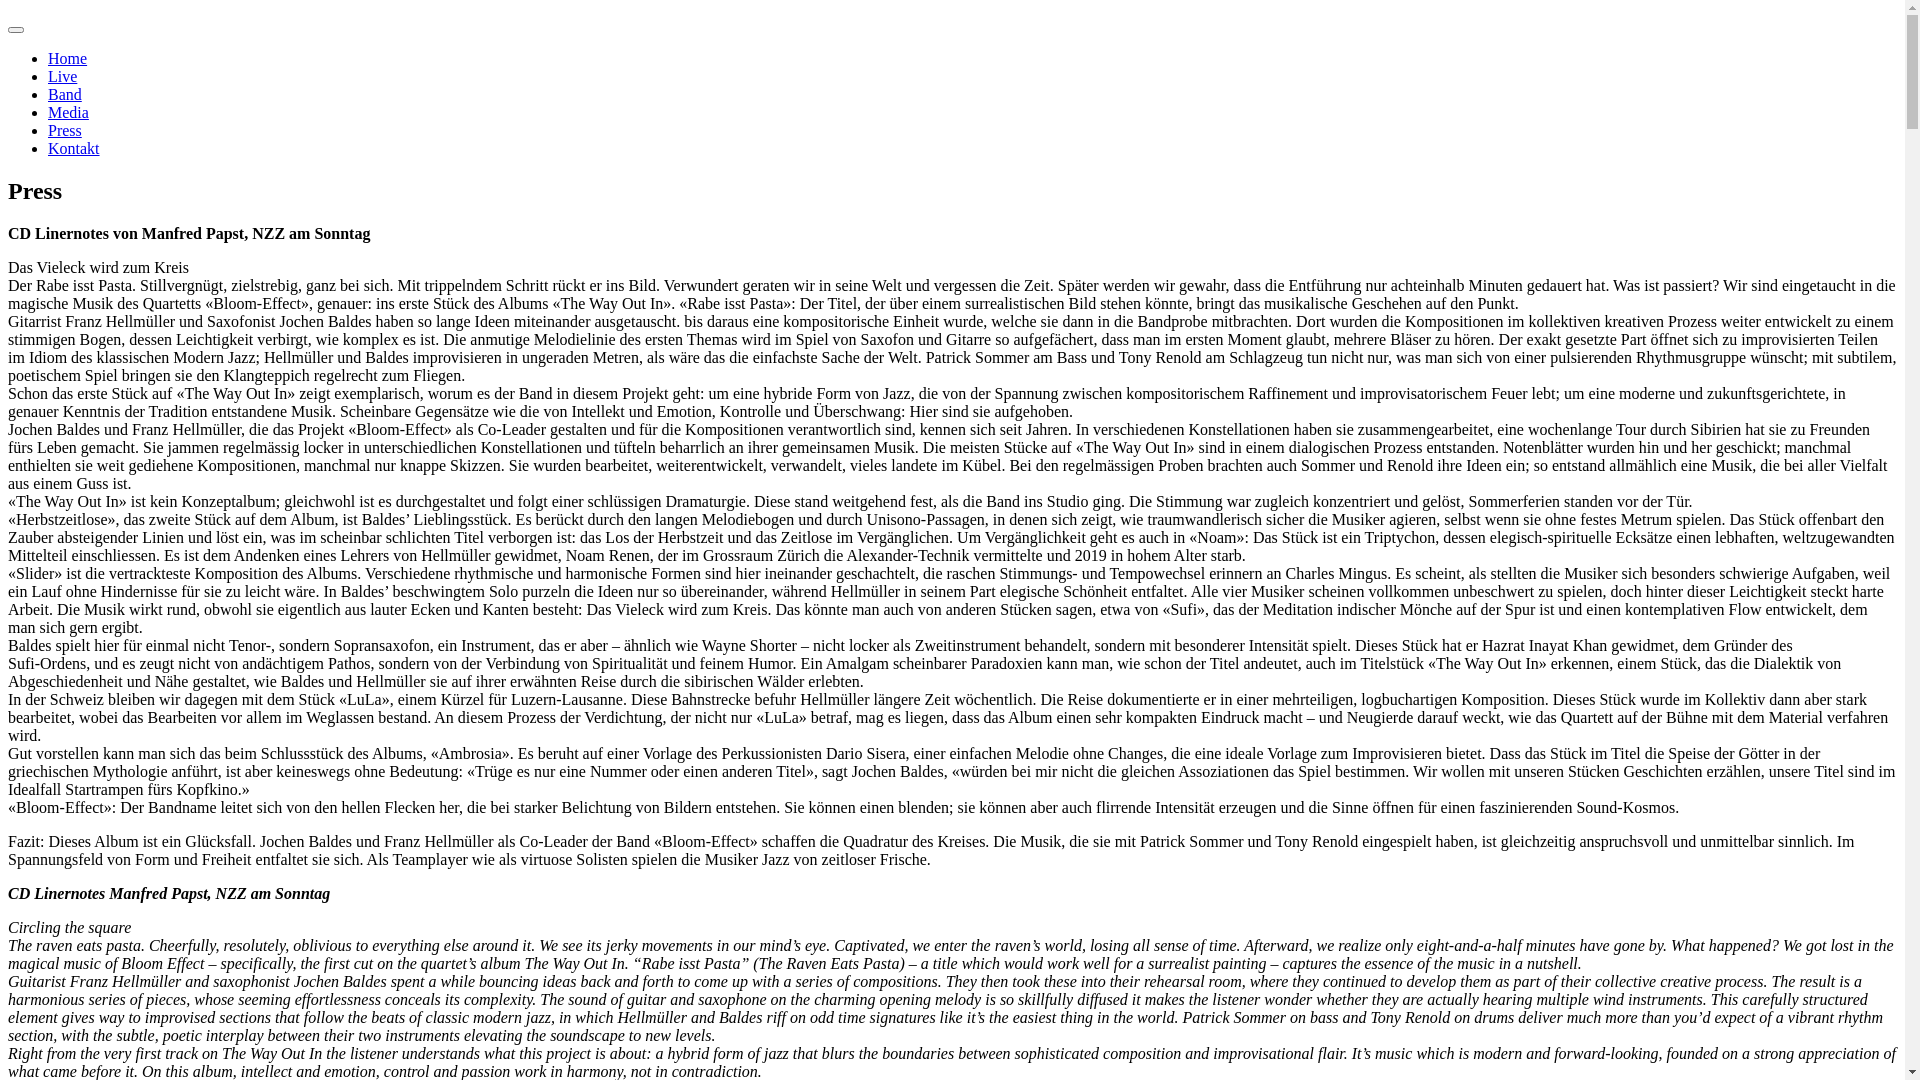 This screenshot has height=1080, width=1920. What do you see at coordinates (8, 16) in the screenshot?
I see `Skip to content` at bounding box center [8, 16].